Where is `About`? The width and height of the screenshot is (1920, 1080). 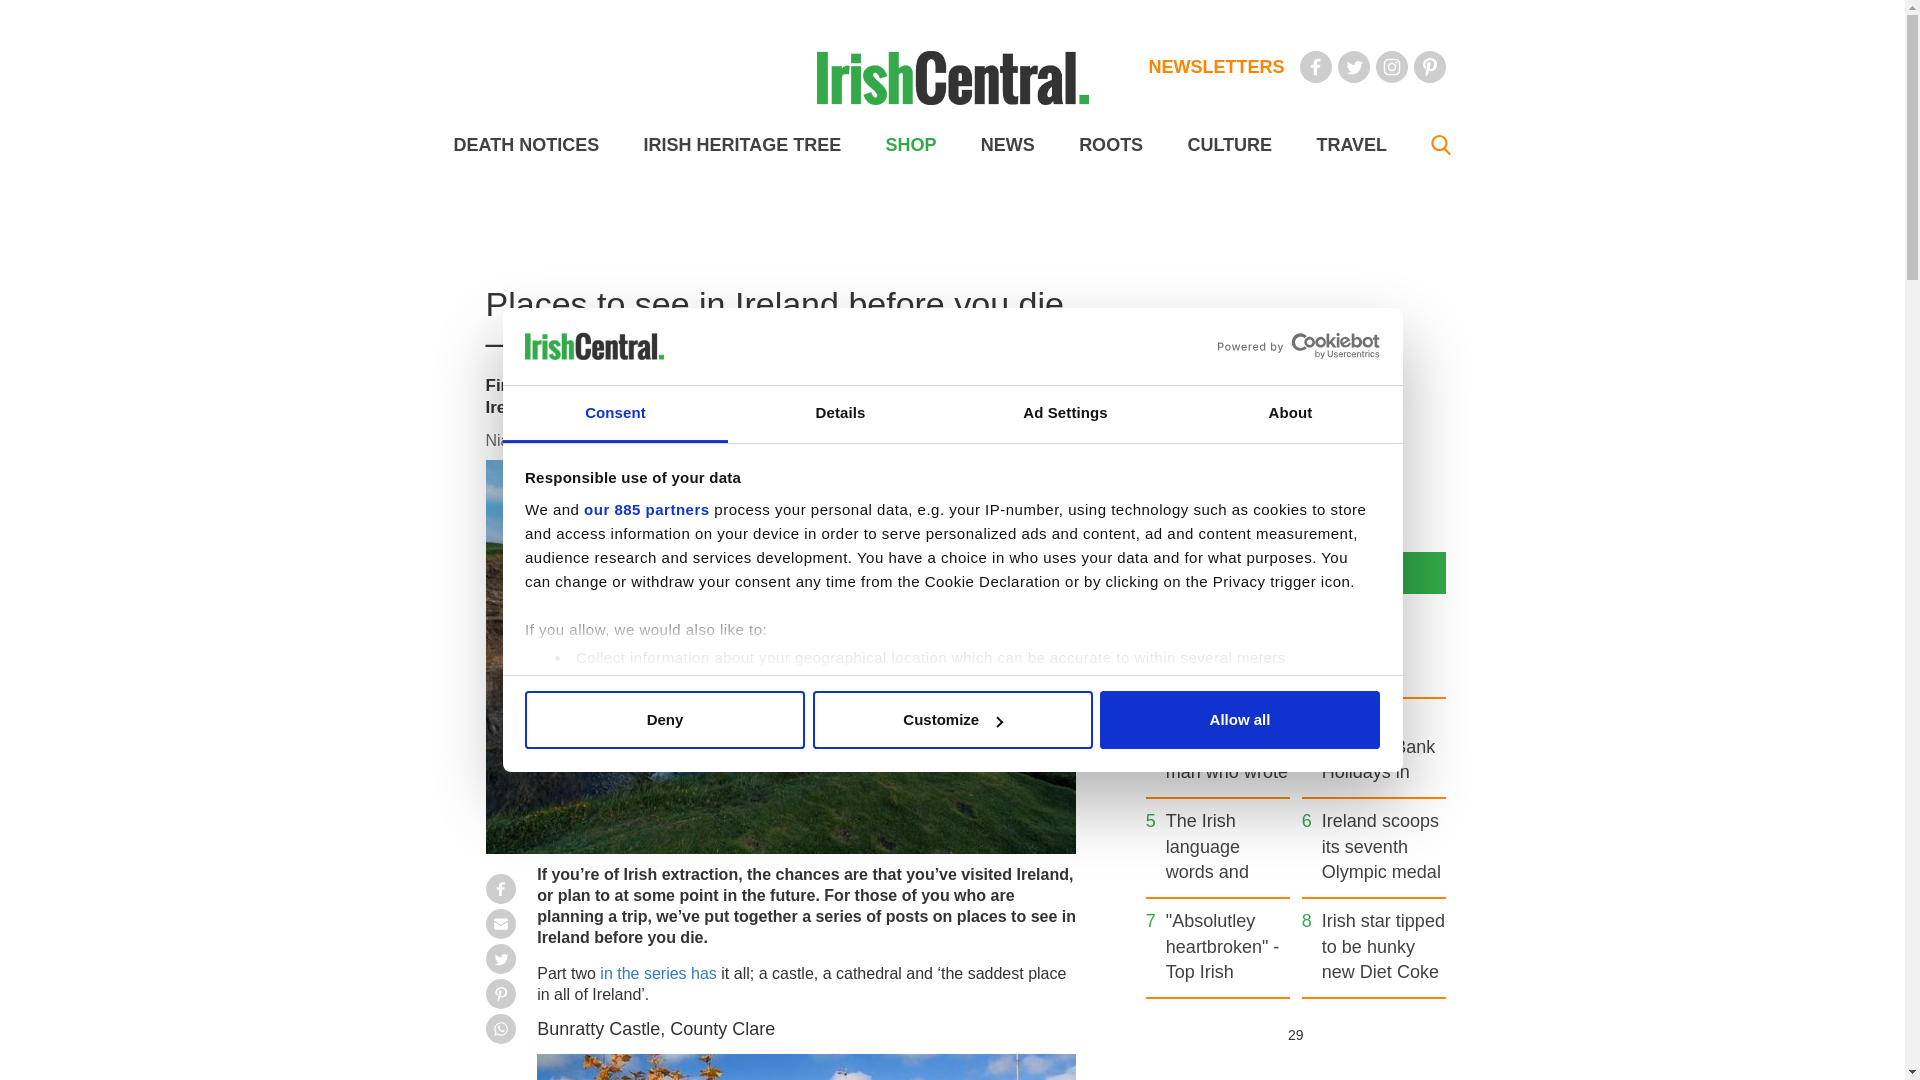
About is located at coordinates (1290, 414).